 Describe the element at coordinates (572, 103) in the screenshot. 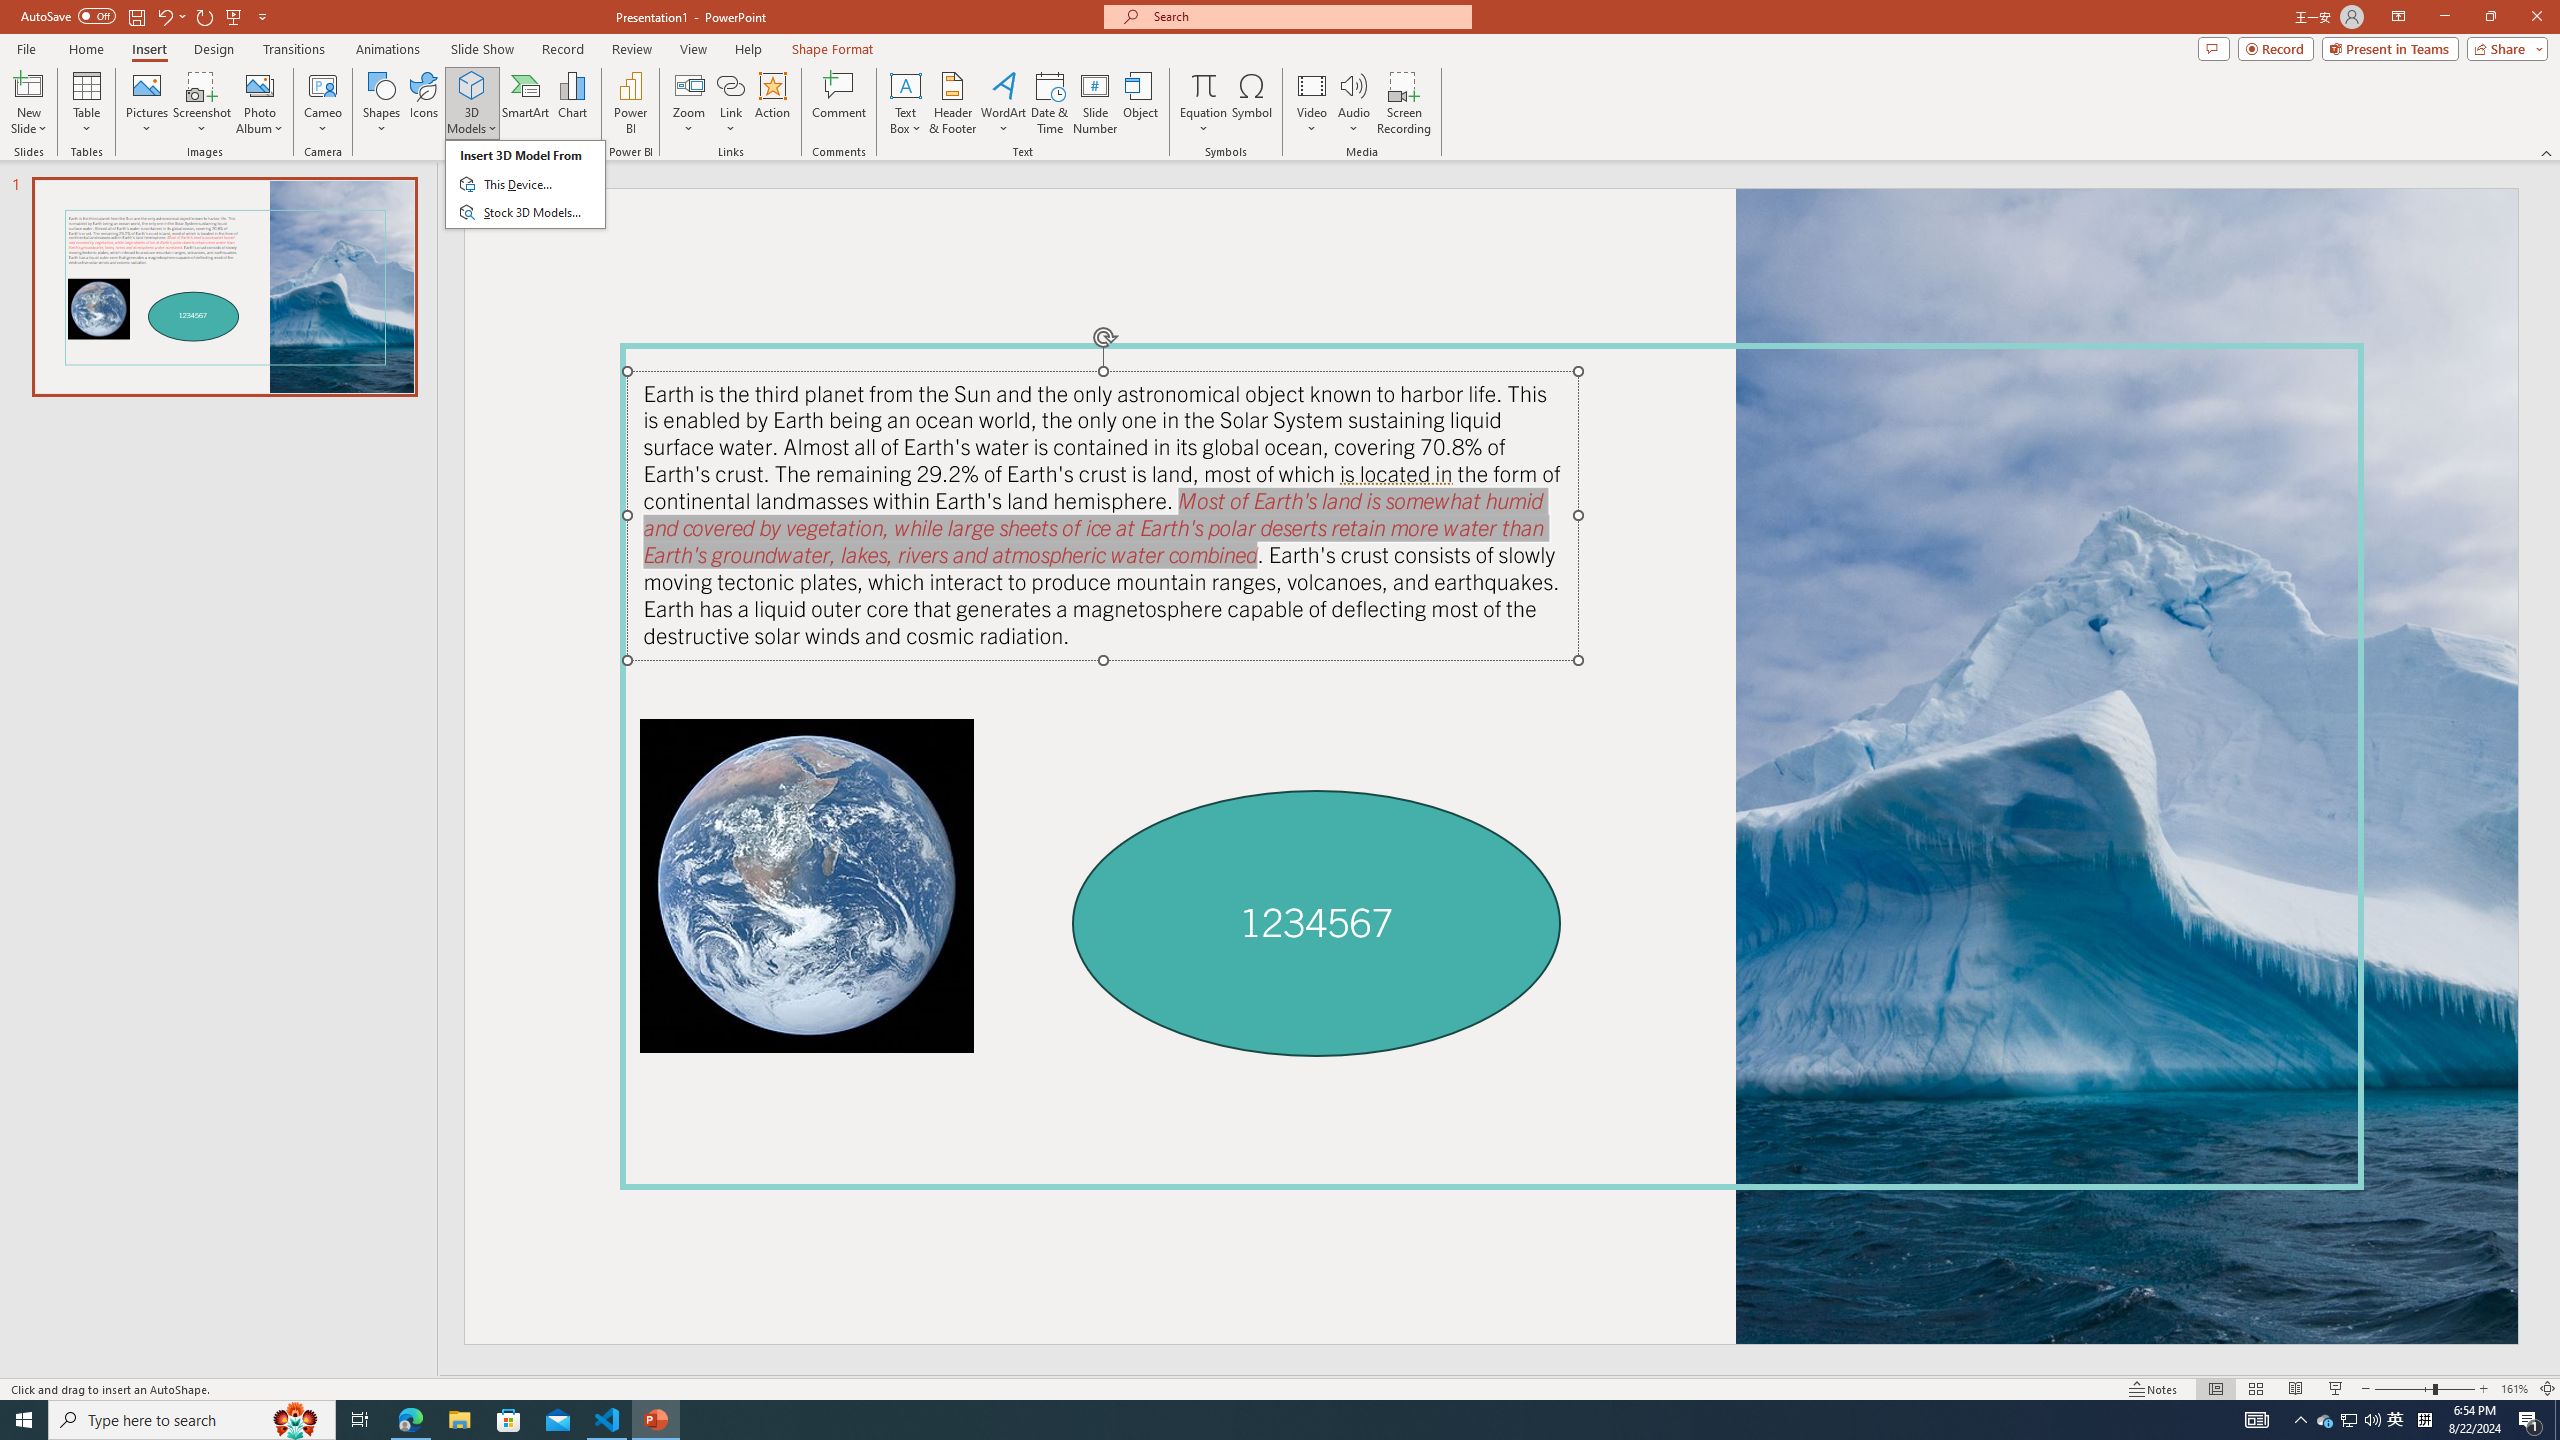

I see `Chart...` at that location.